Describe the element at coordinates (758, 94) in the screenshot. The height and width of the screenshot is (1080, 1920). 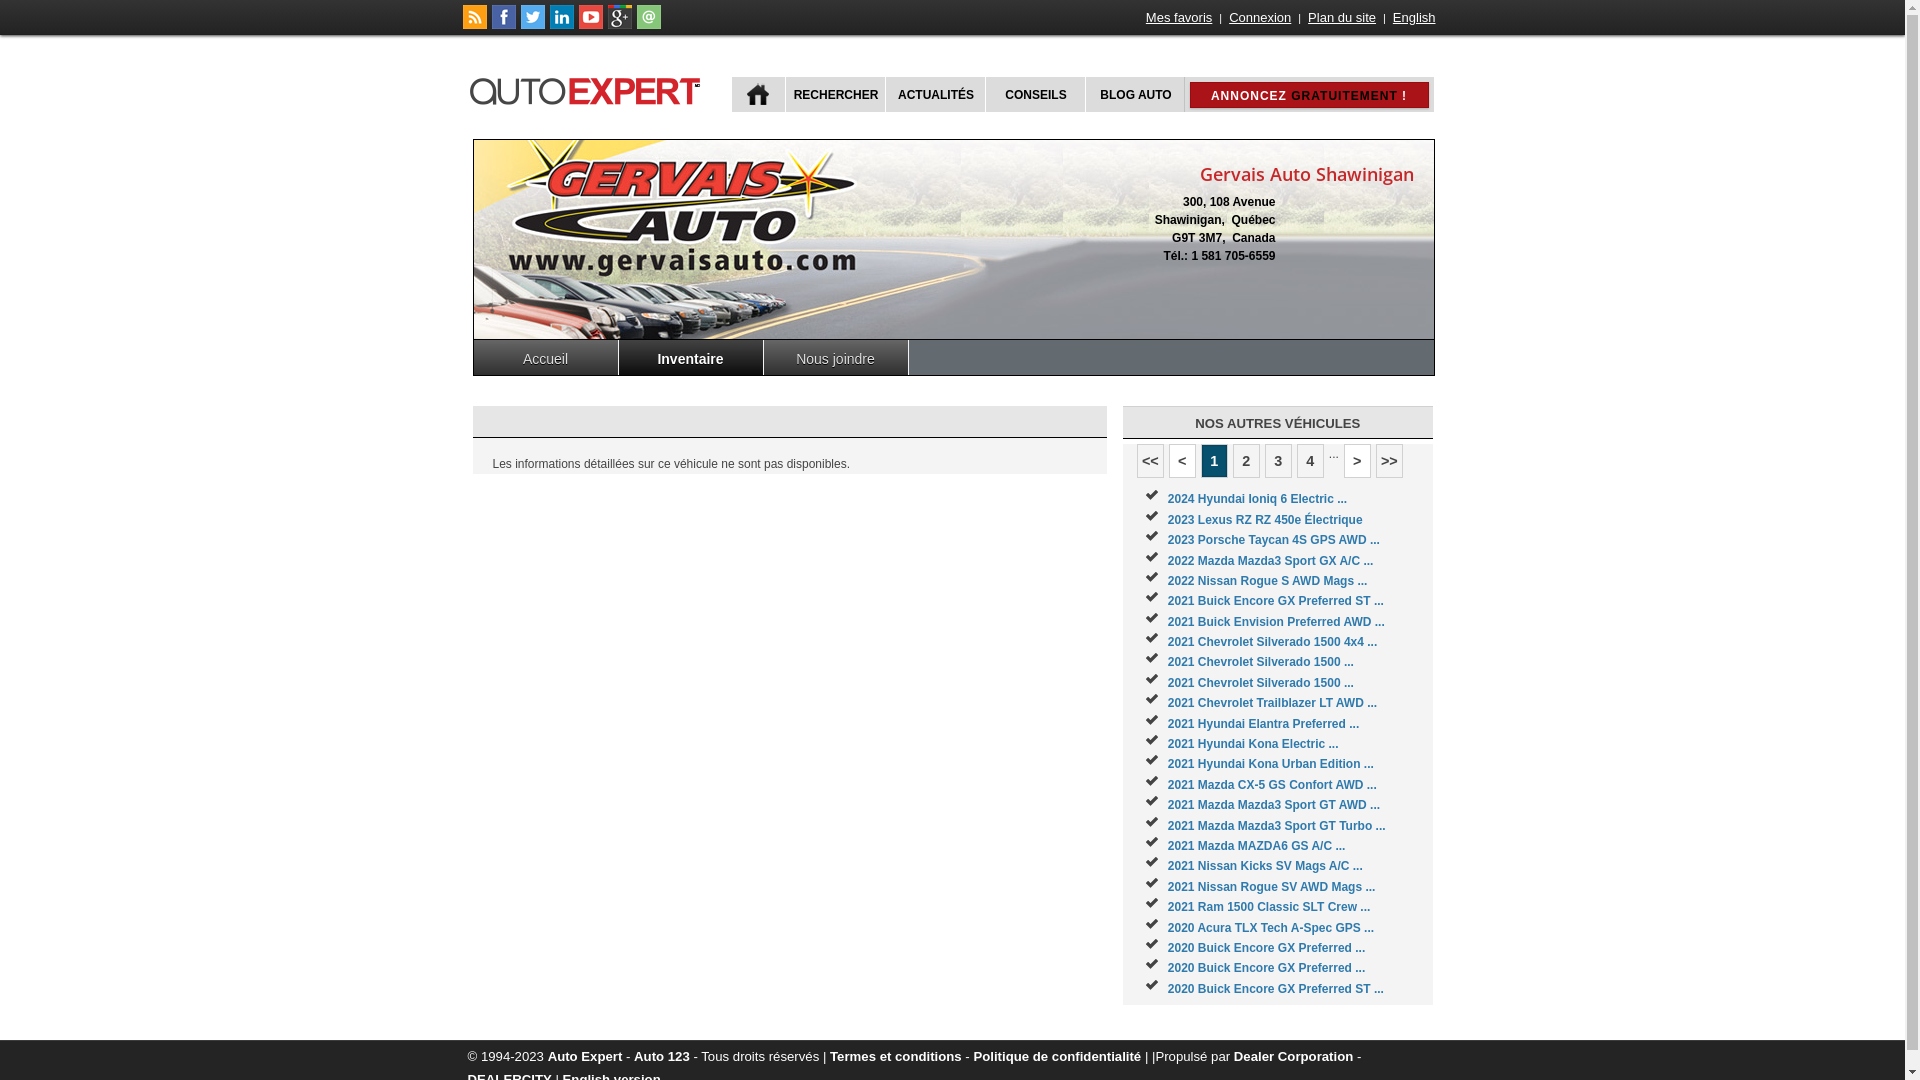
I see `ACCUEIL` at that location.